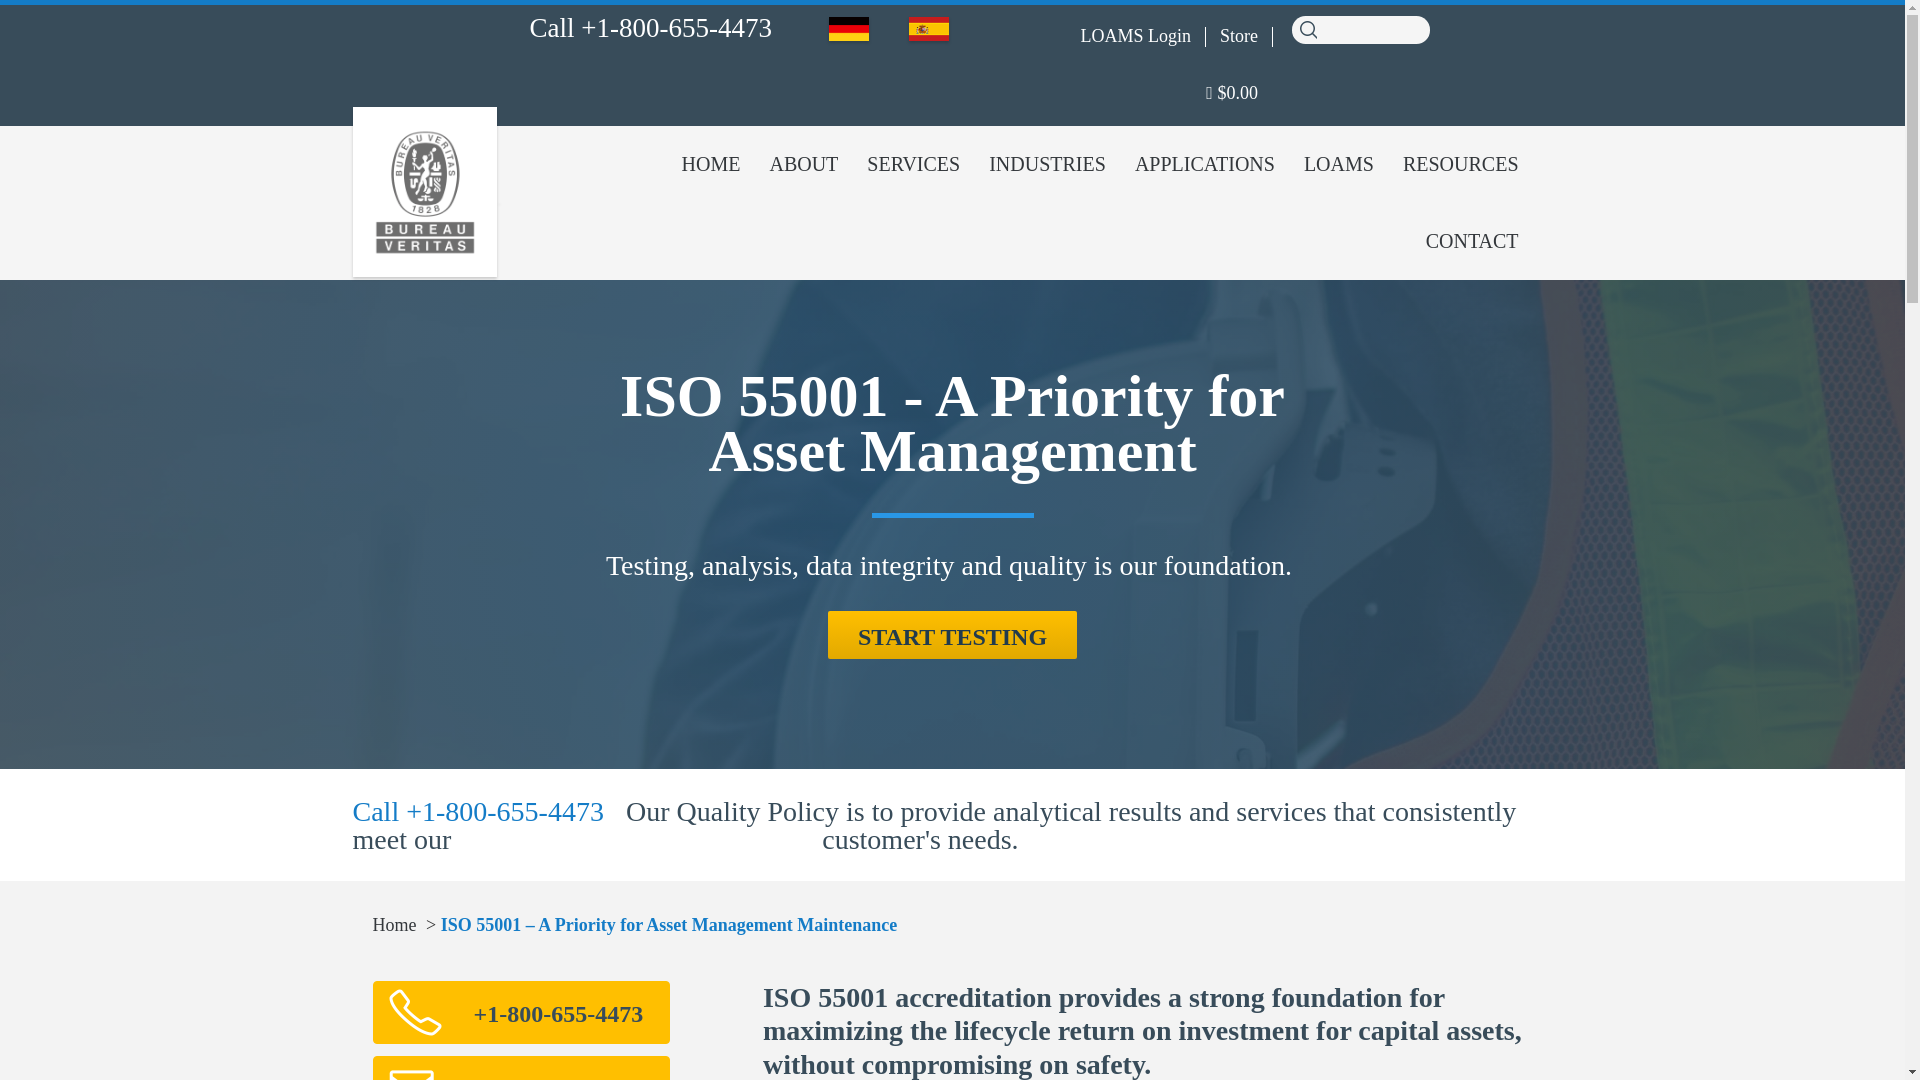  What do you see at coordinates (849, 29) in the screenshot?
I see `BV OCM Germany` at bounding box center [849, 29].